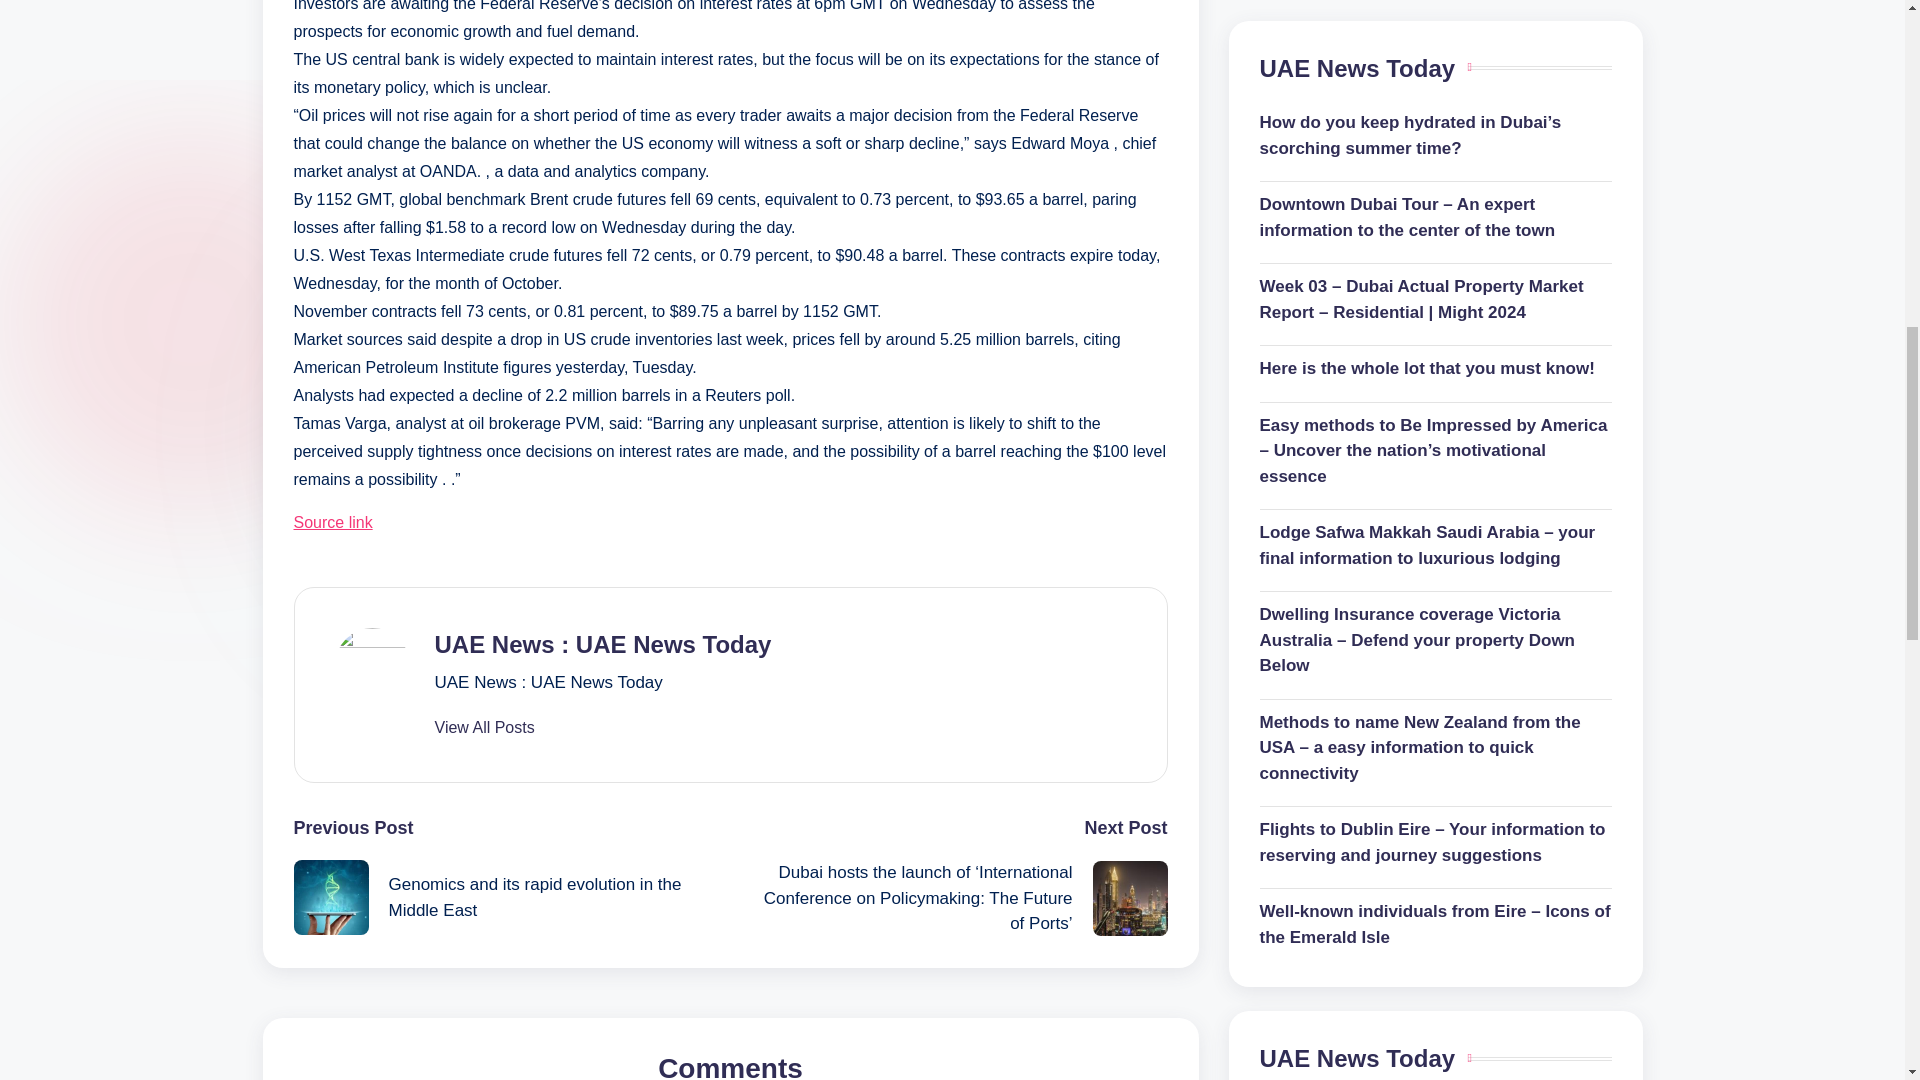 The image size is (1920, 1080). Describe the element at coordinates (512, 897) in the screenshot. I see `Genomics and its rapid evolution in the Middle East` at that location.